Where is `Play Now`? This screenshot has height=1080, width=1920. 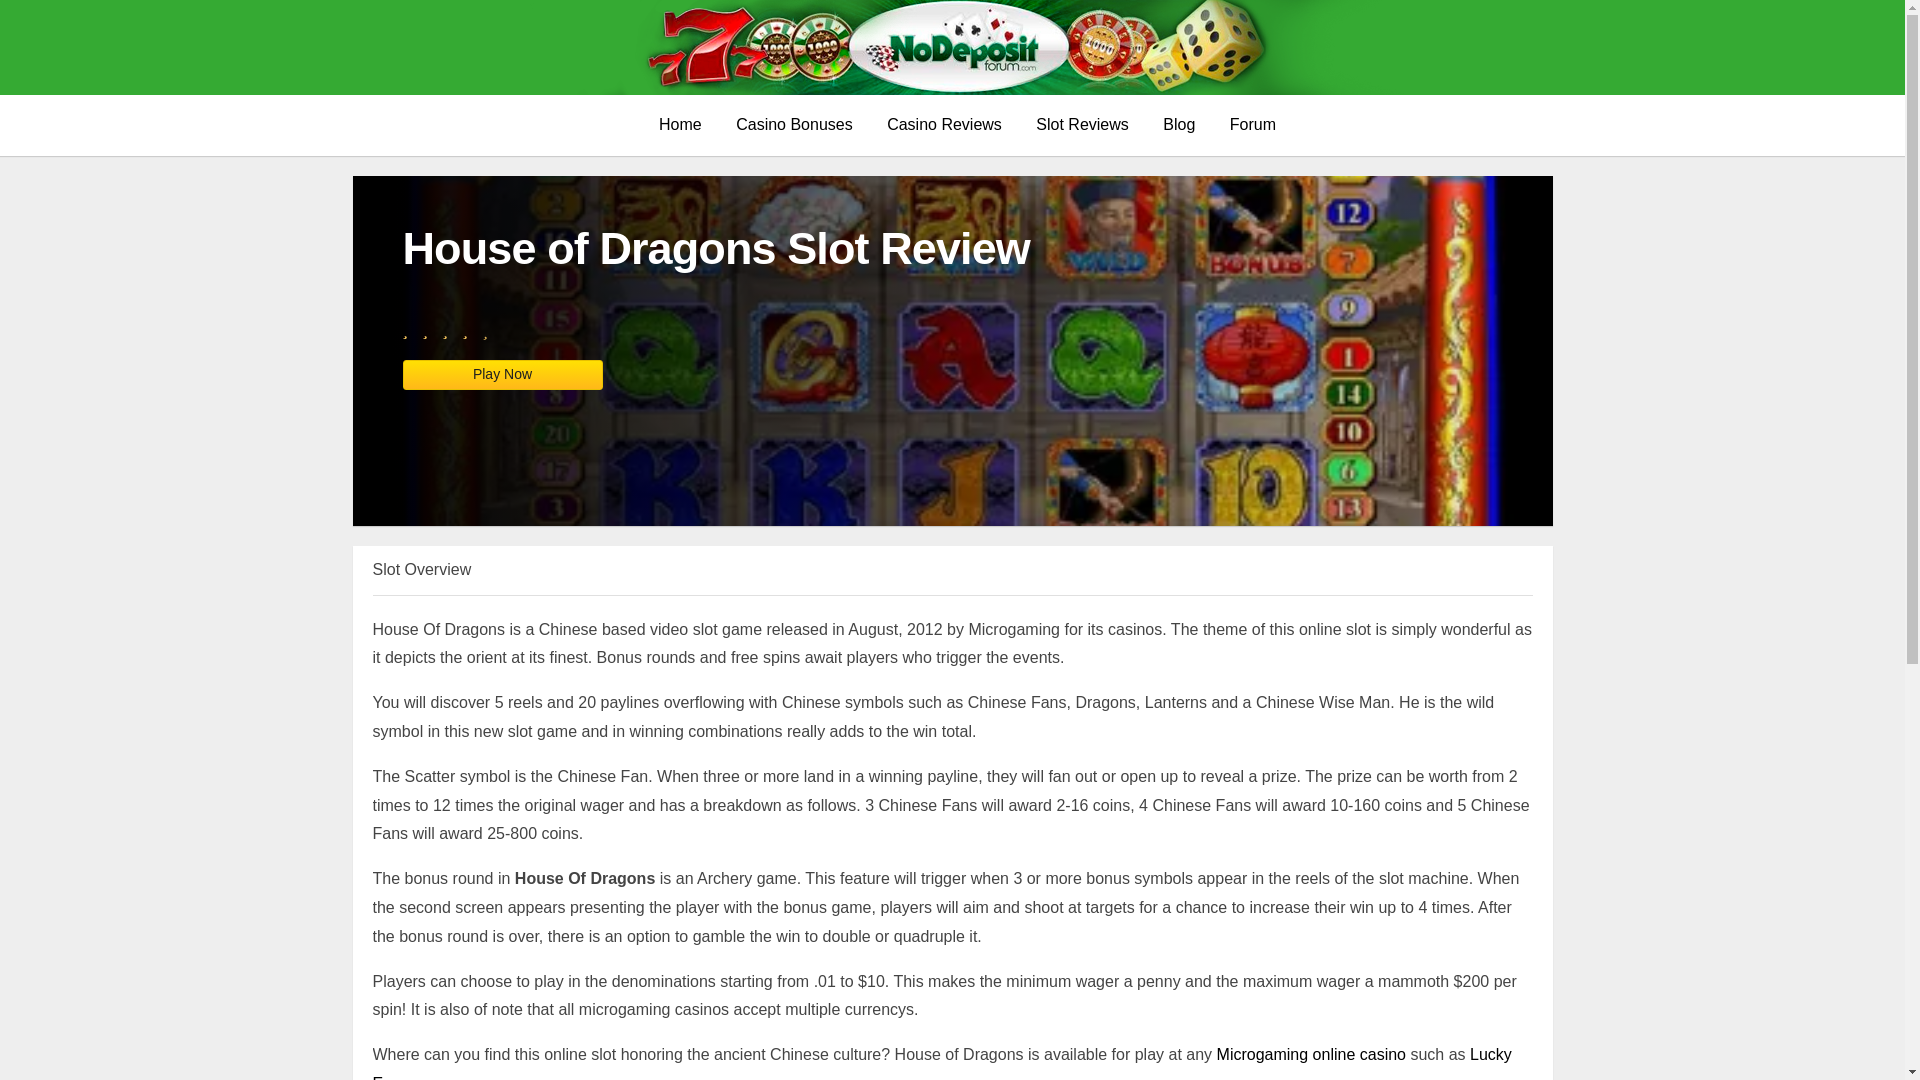
Play Now is located at coordinates (502, 374).